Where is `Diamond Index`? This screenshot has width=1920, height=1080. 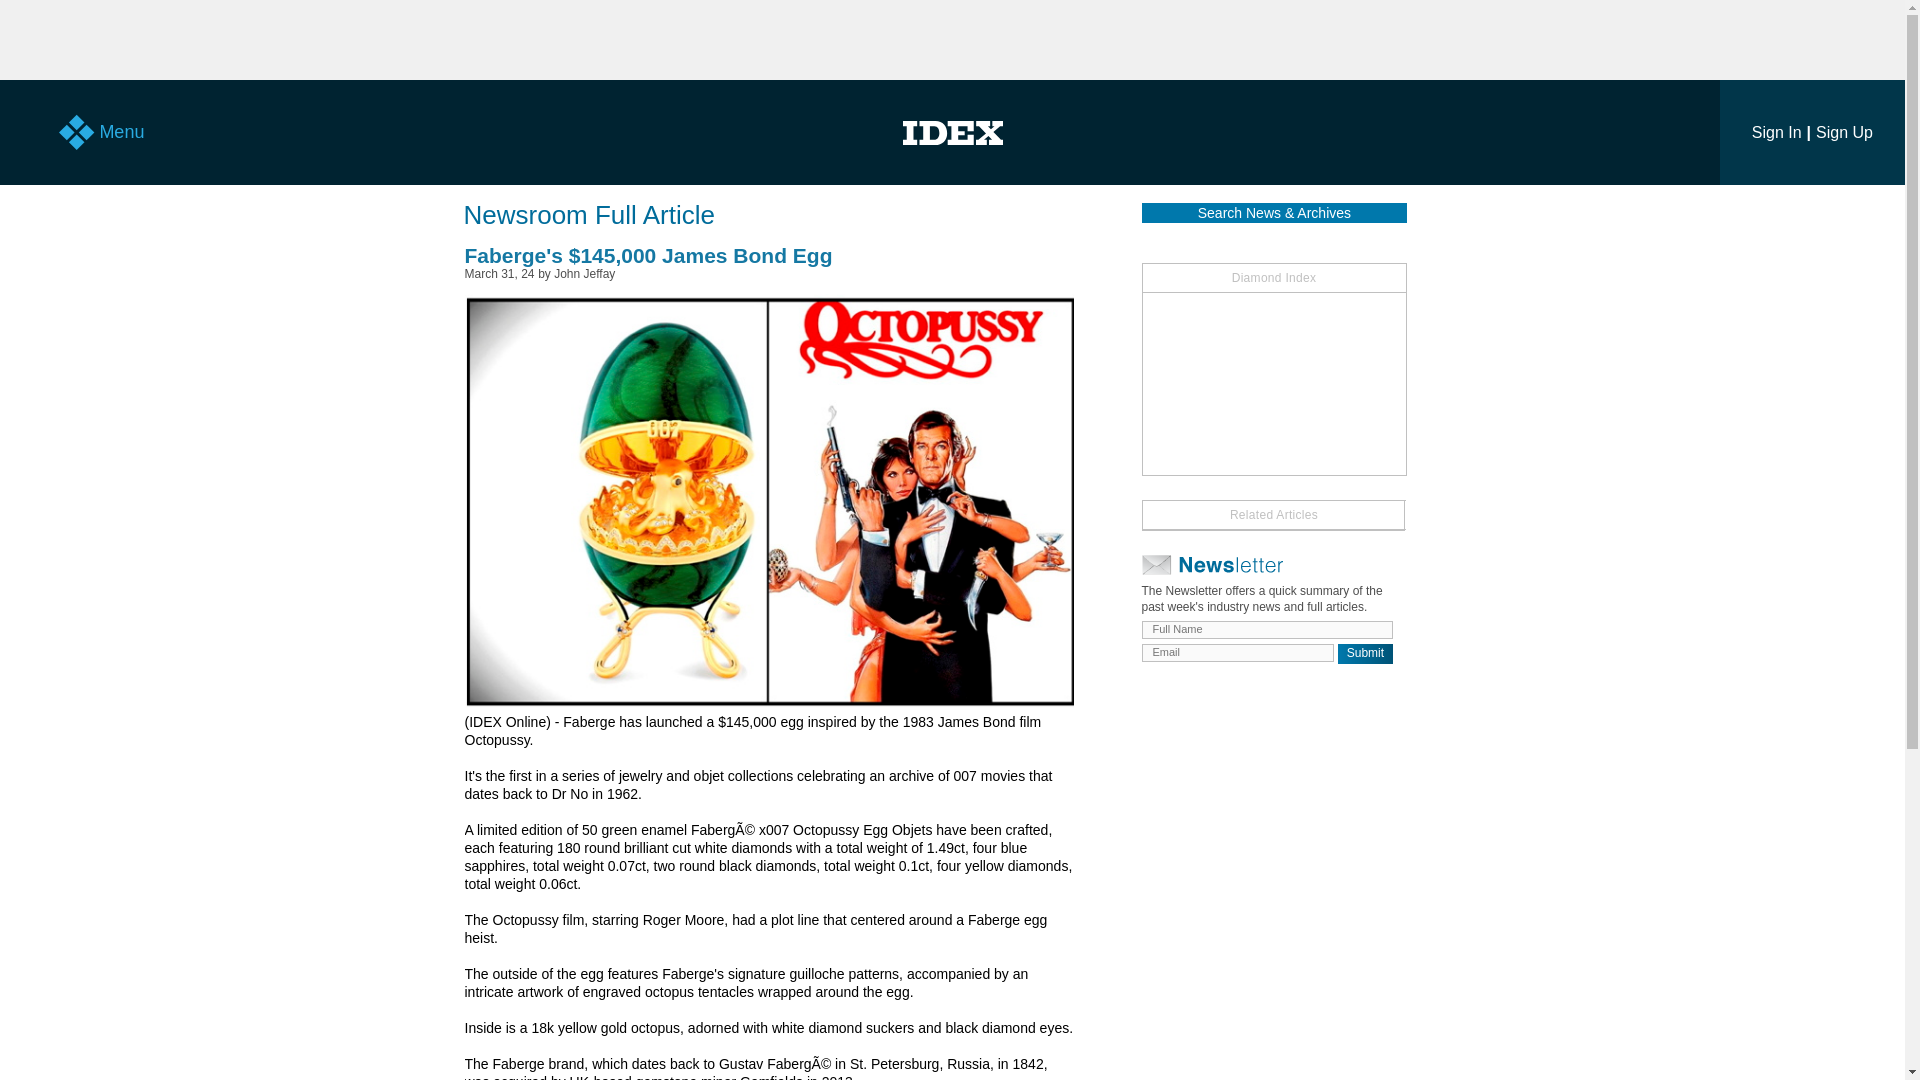
Diamond Index is located at coordinates (1274, 278).